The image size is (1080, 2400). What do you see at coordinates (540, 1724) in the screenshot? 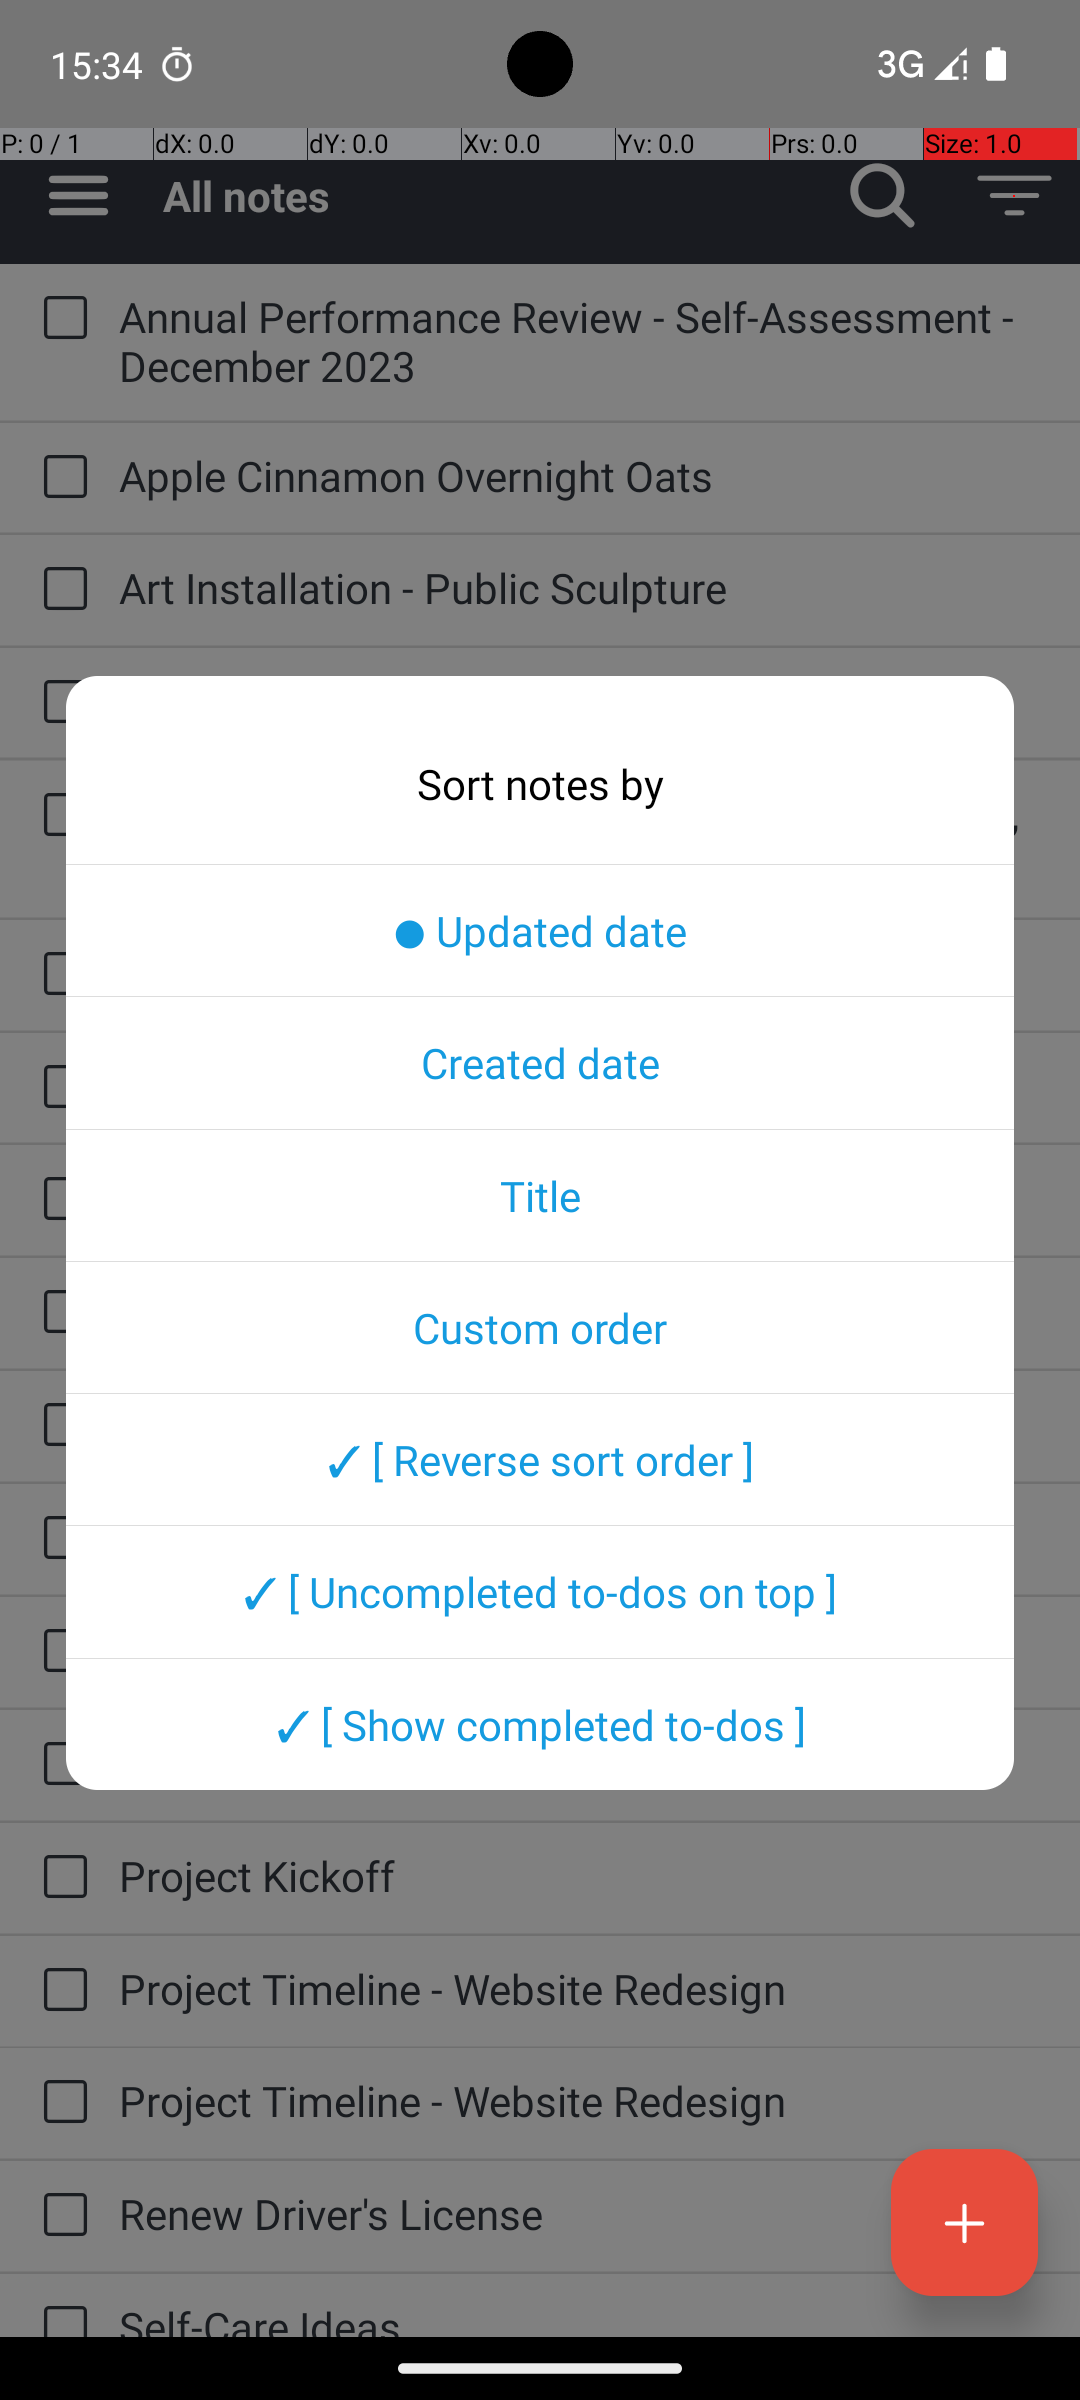
I see `✓ [ Show completed to-dos ]` at bounding box center [540, 1724].